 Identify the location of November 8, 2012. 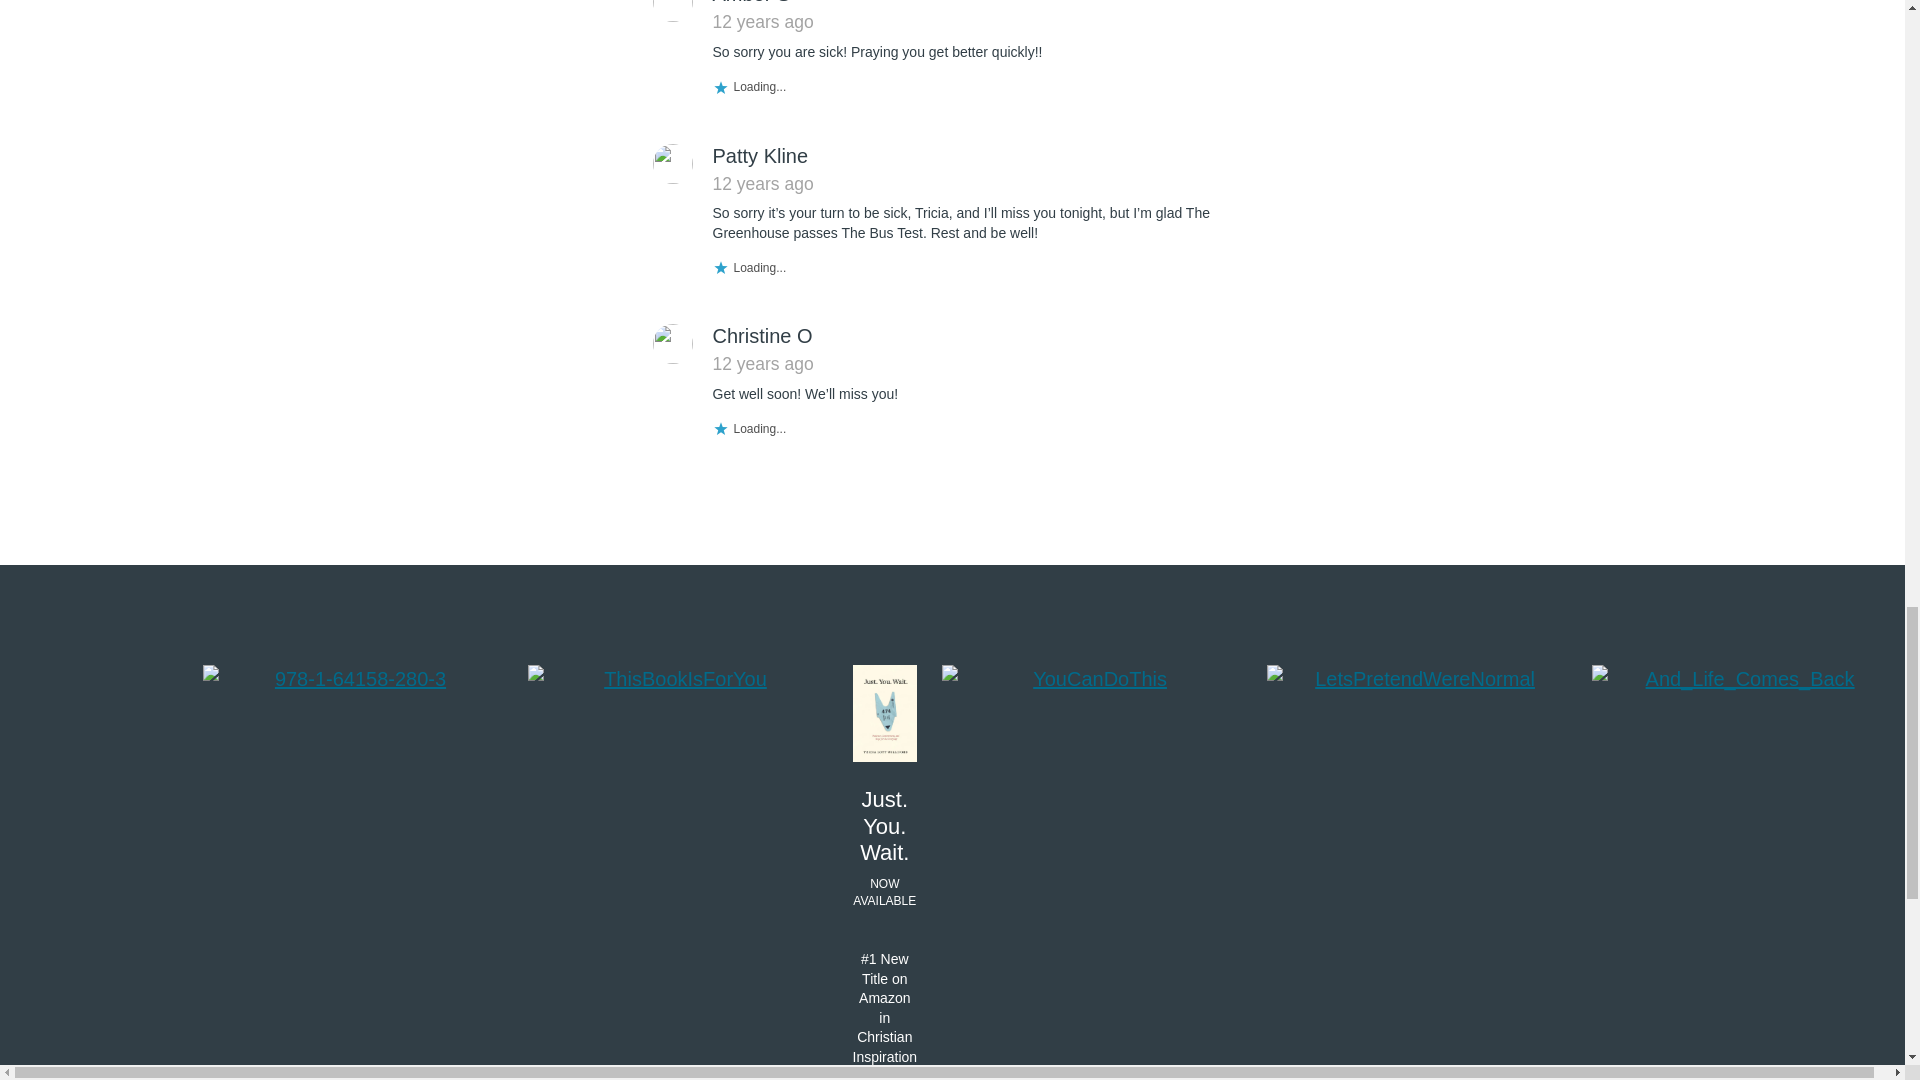
(762, 184).